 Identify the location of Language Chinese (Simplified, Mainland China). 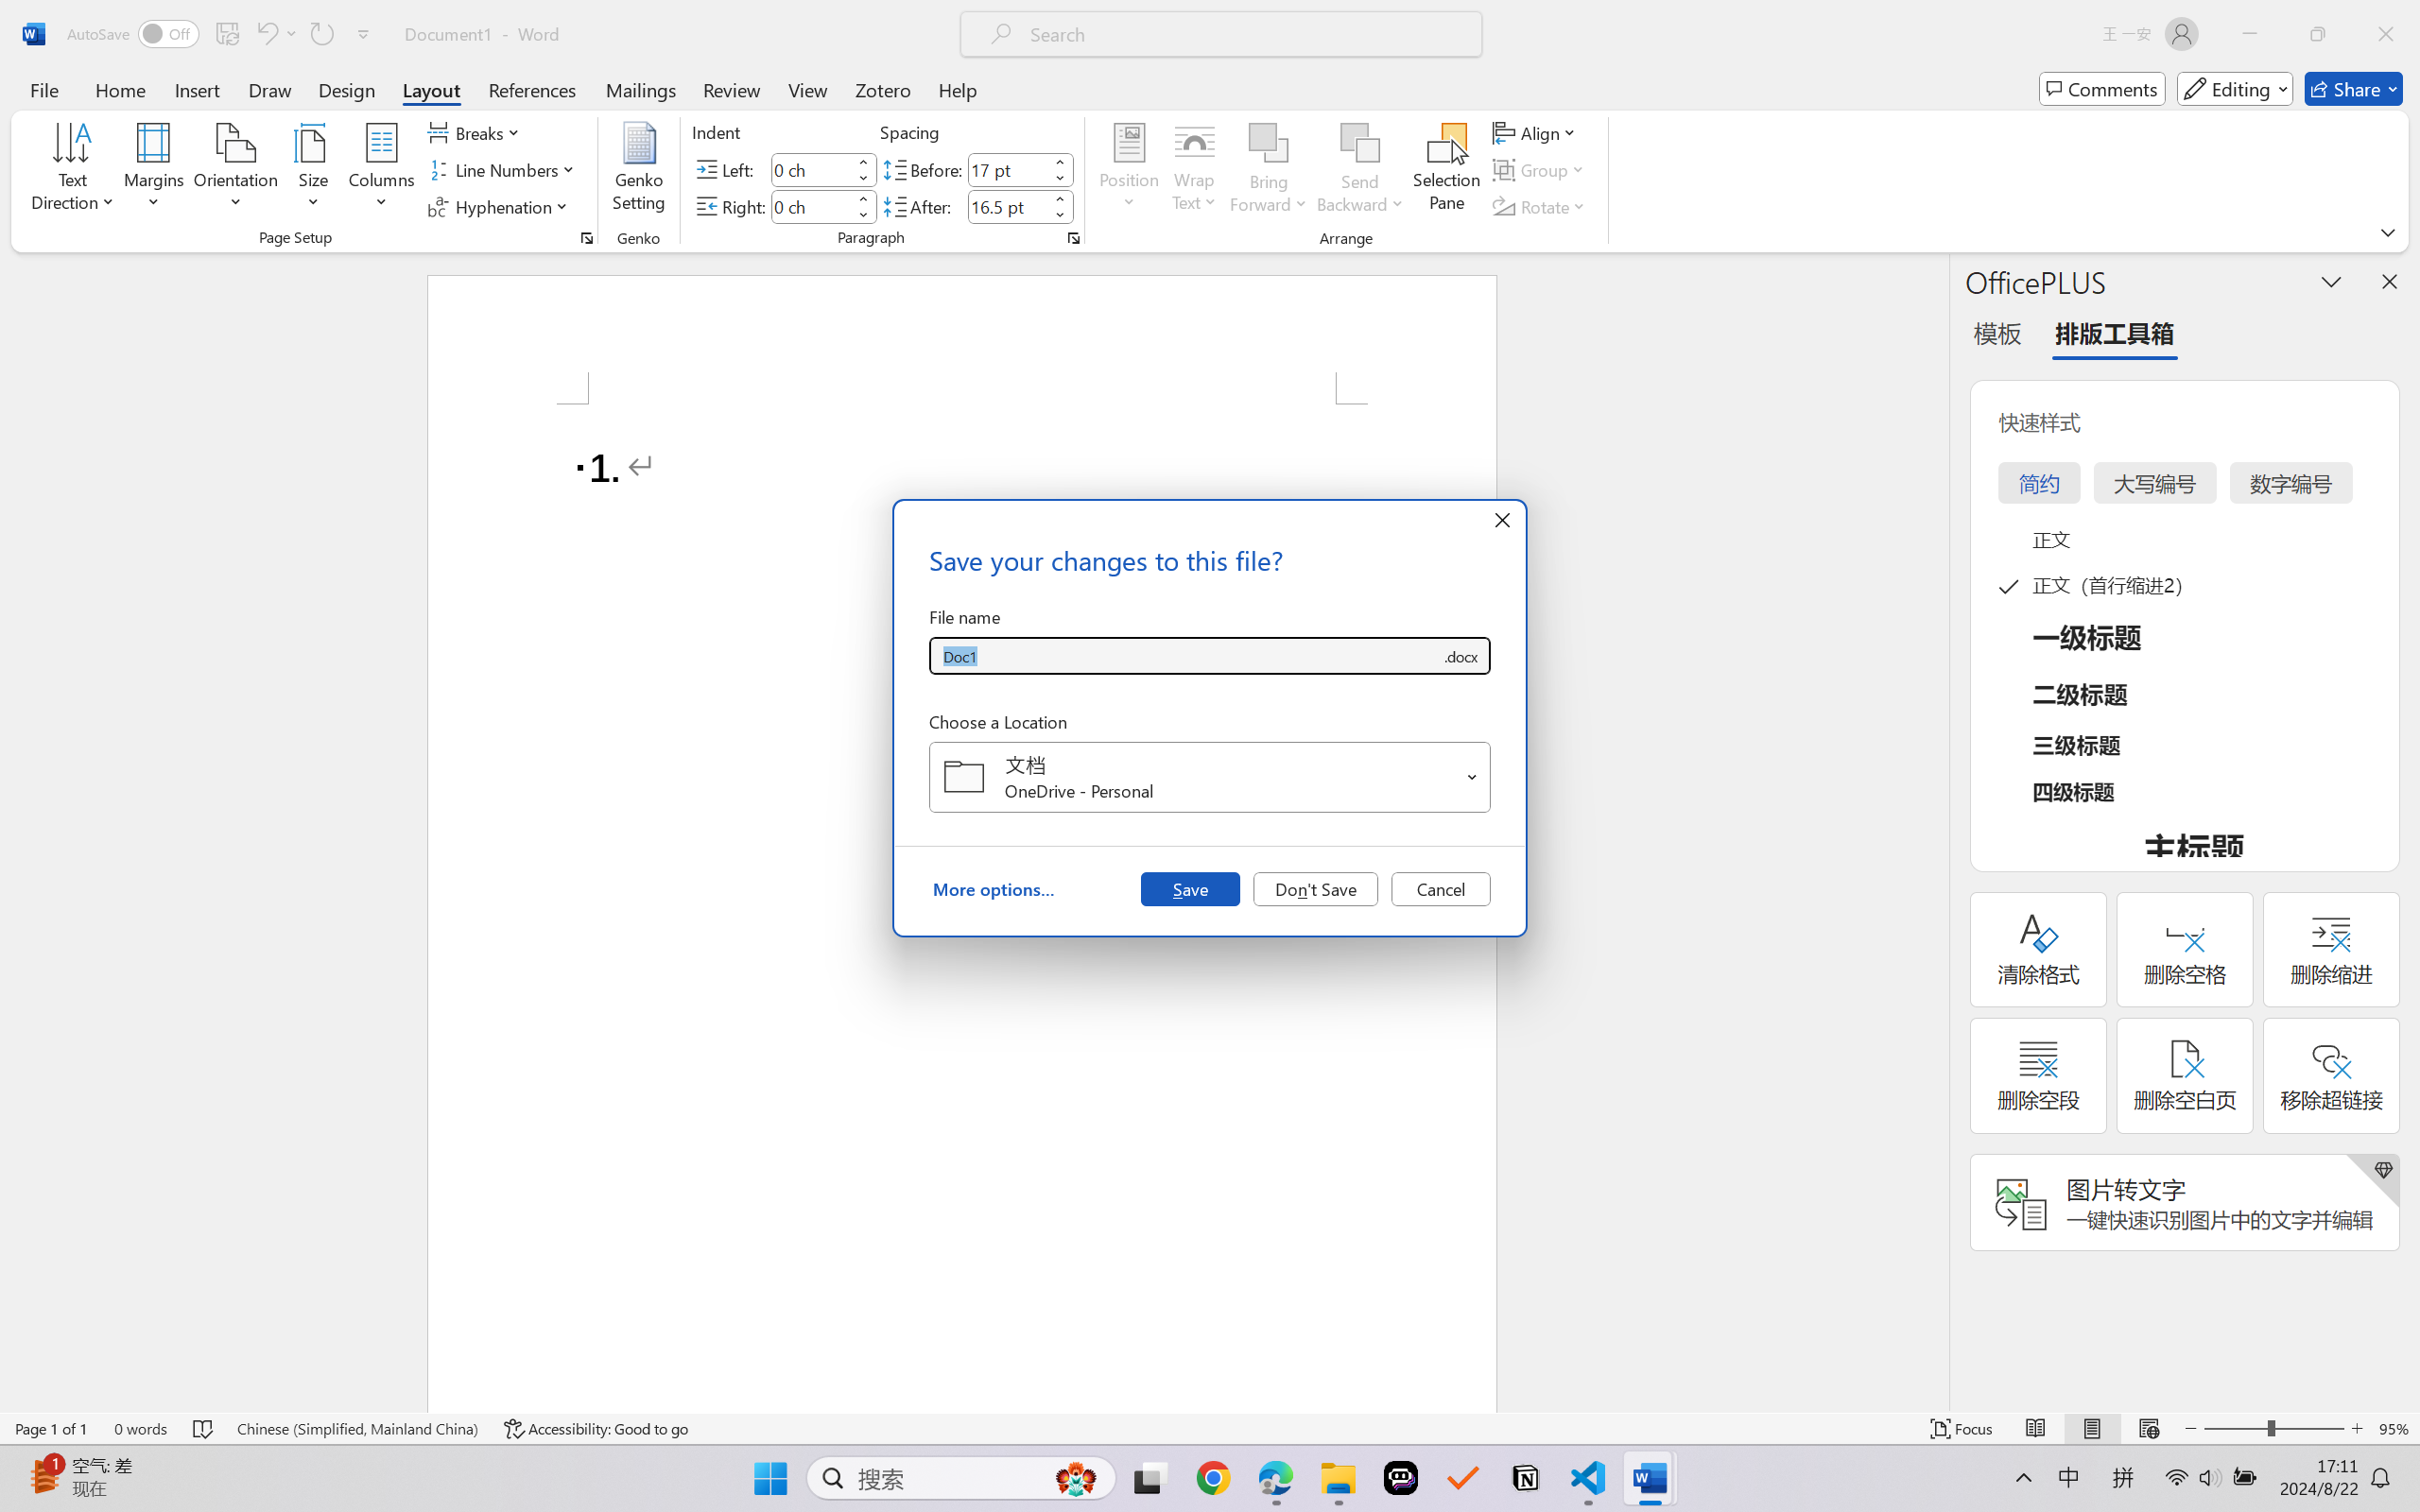
(357, 1429).